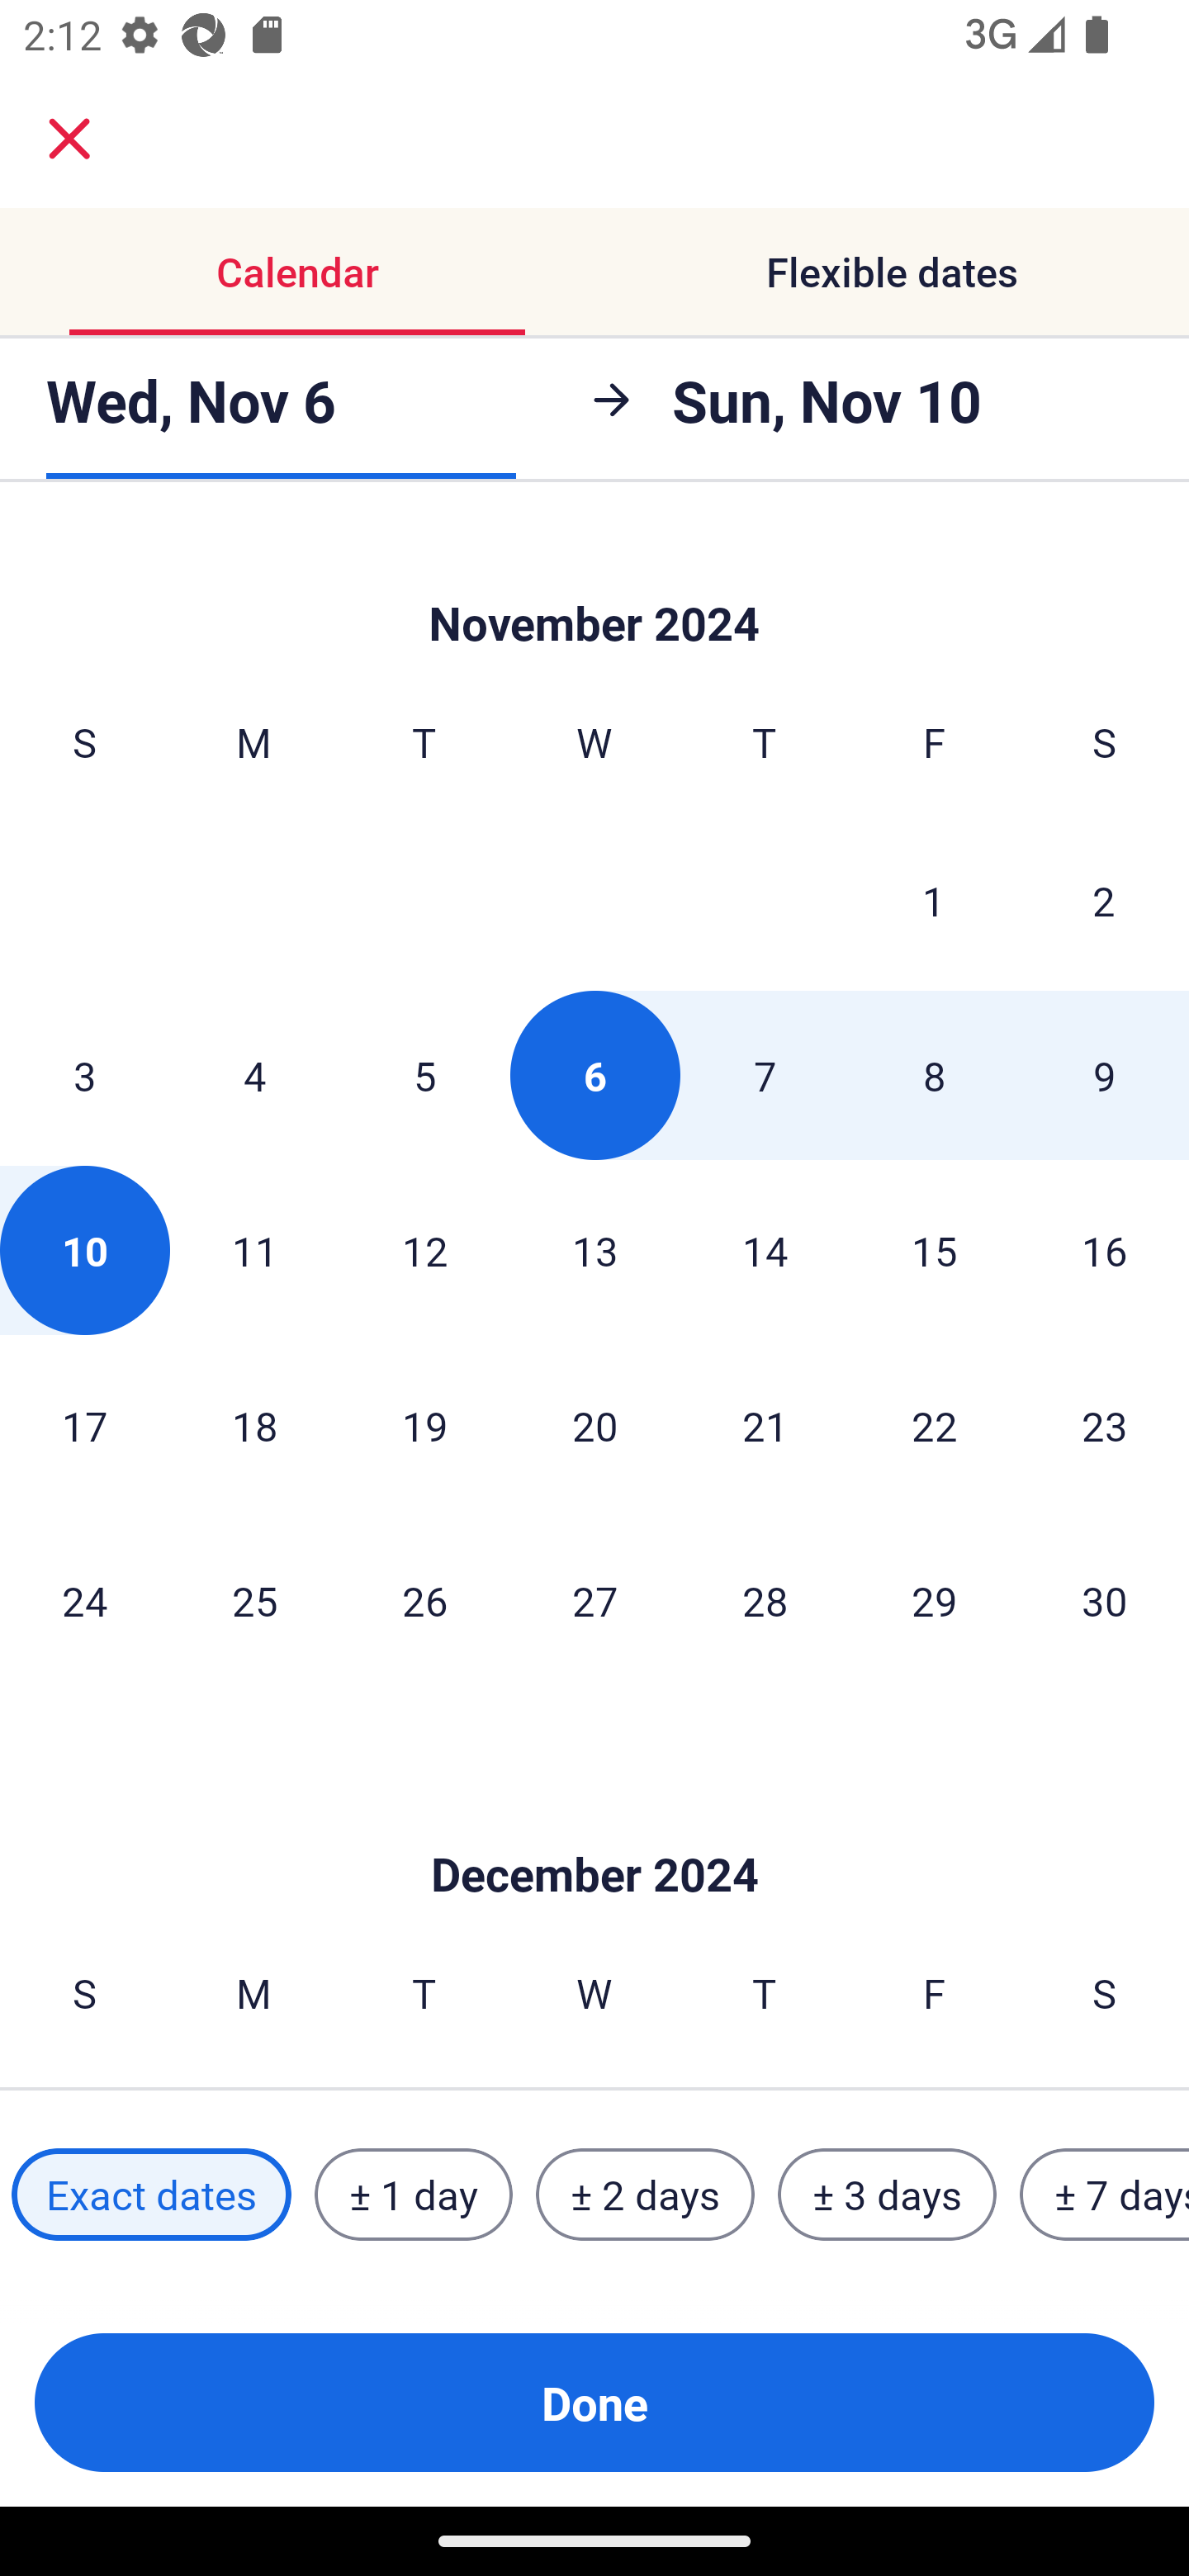  What do you see at coordinates (424, 1075) in the screenshot?
I see `5 Tuesday, November 5, 2024` at bounding box center [424, 1075].